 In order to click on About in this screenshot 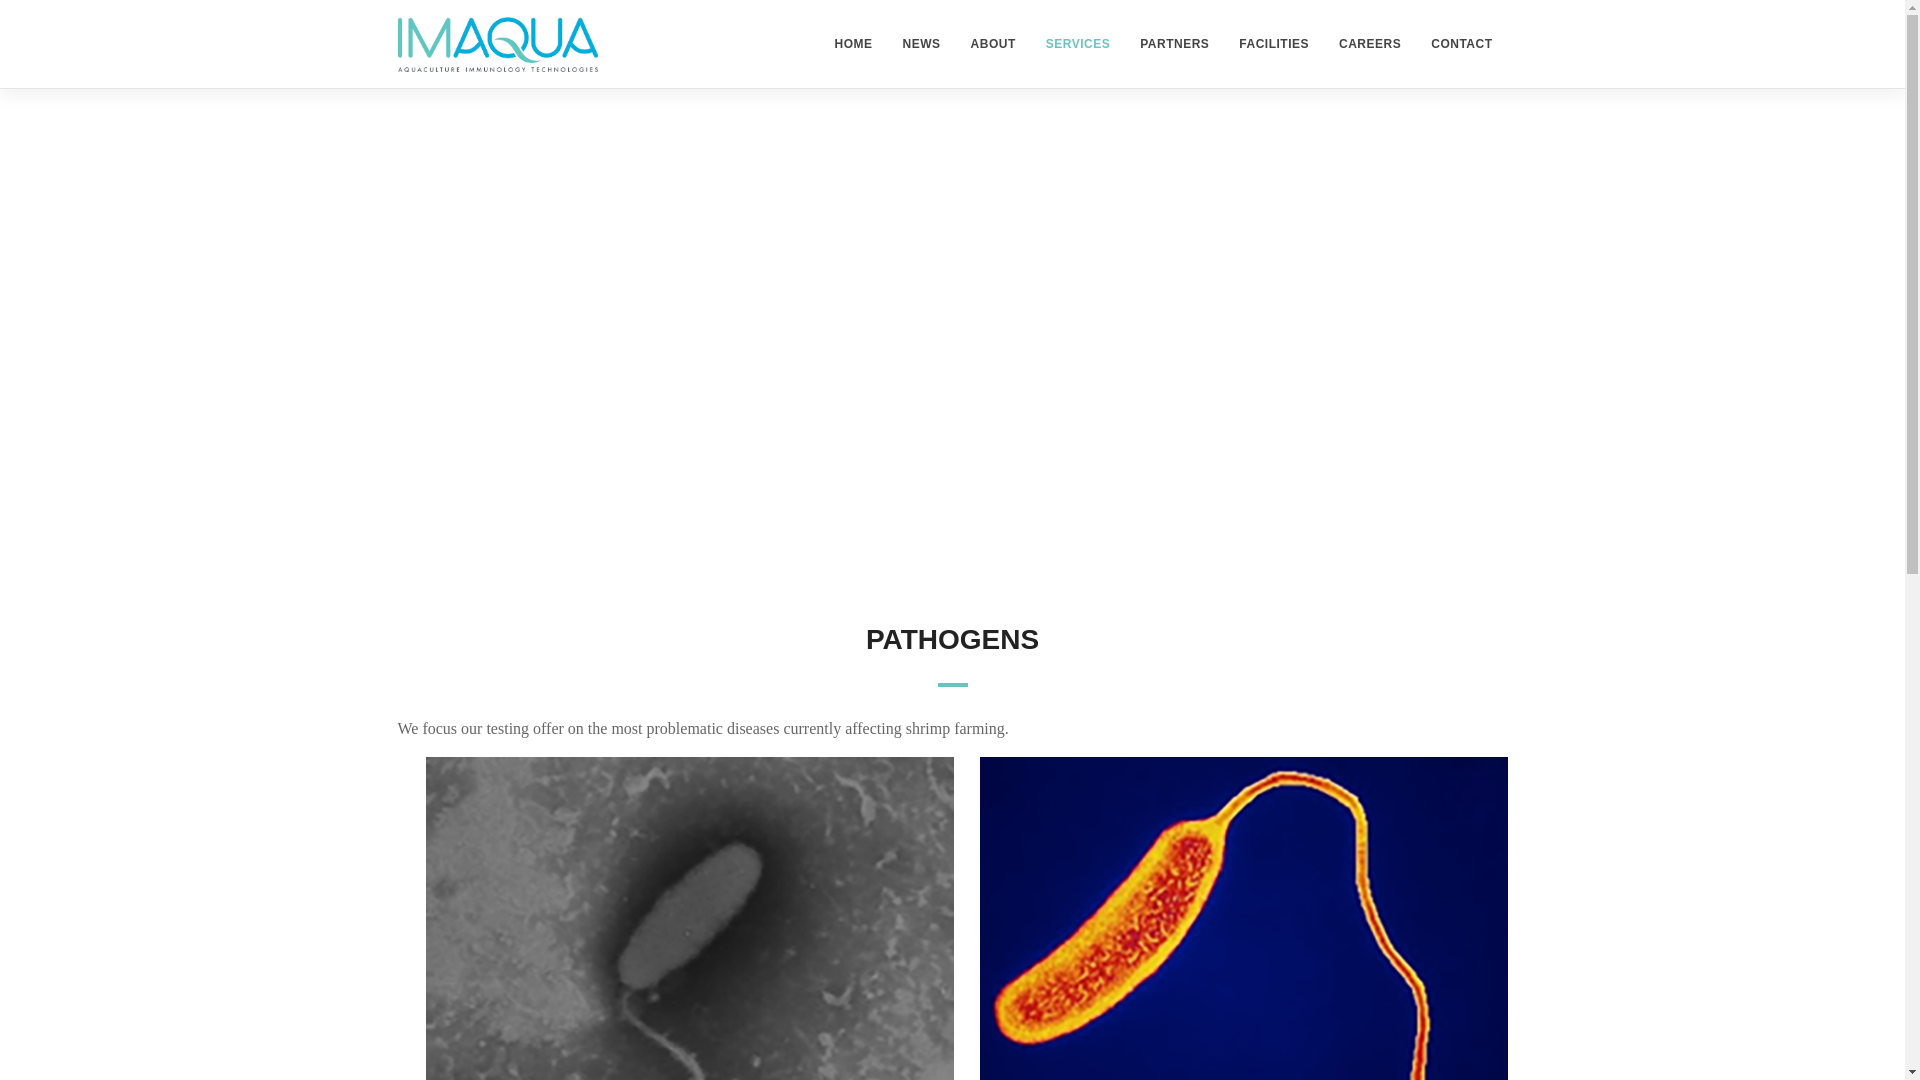, I will do `click(994, 44)`.